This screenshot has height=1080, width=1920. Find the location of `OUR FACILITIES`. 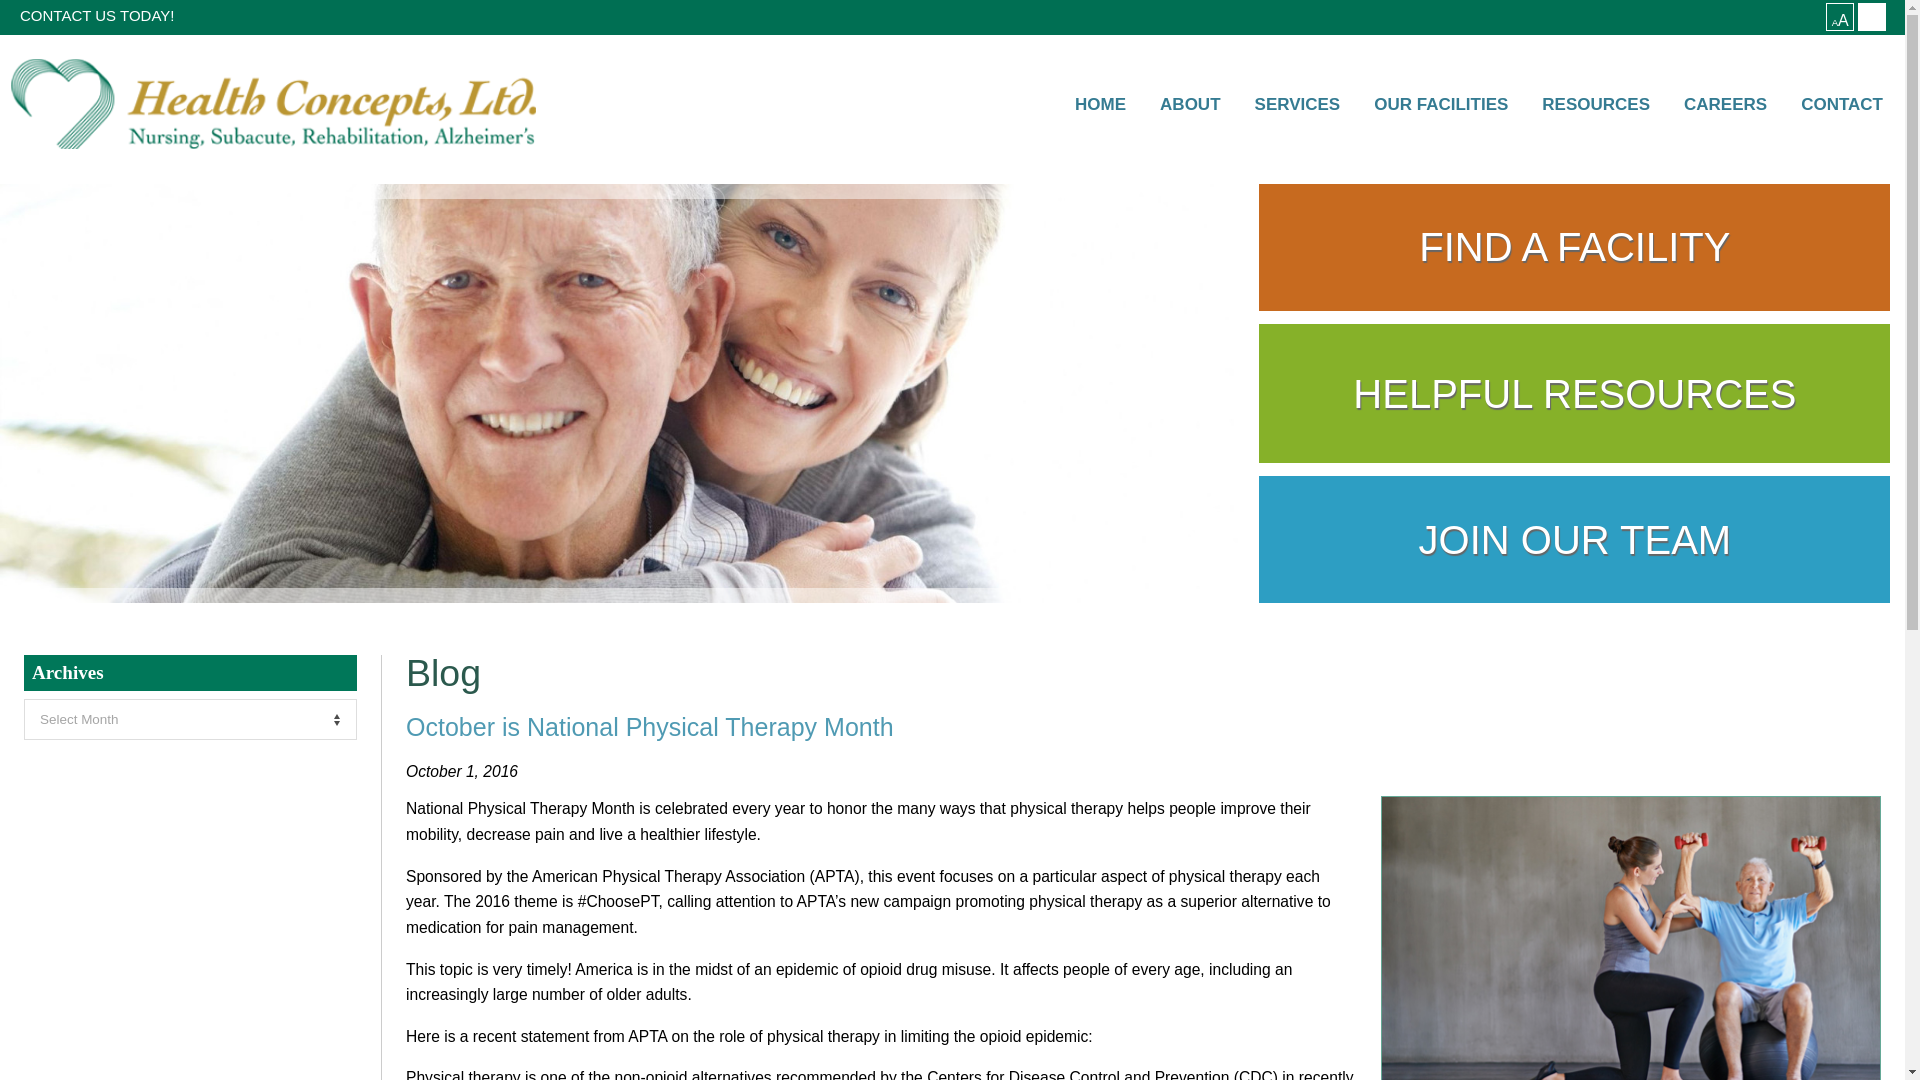

OUR FACILITIES is located at coordinates (1440, 106).